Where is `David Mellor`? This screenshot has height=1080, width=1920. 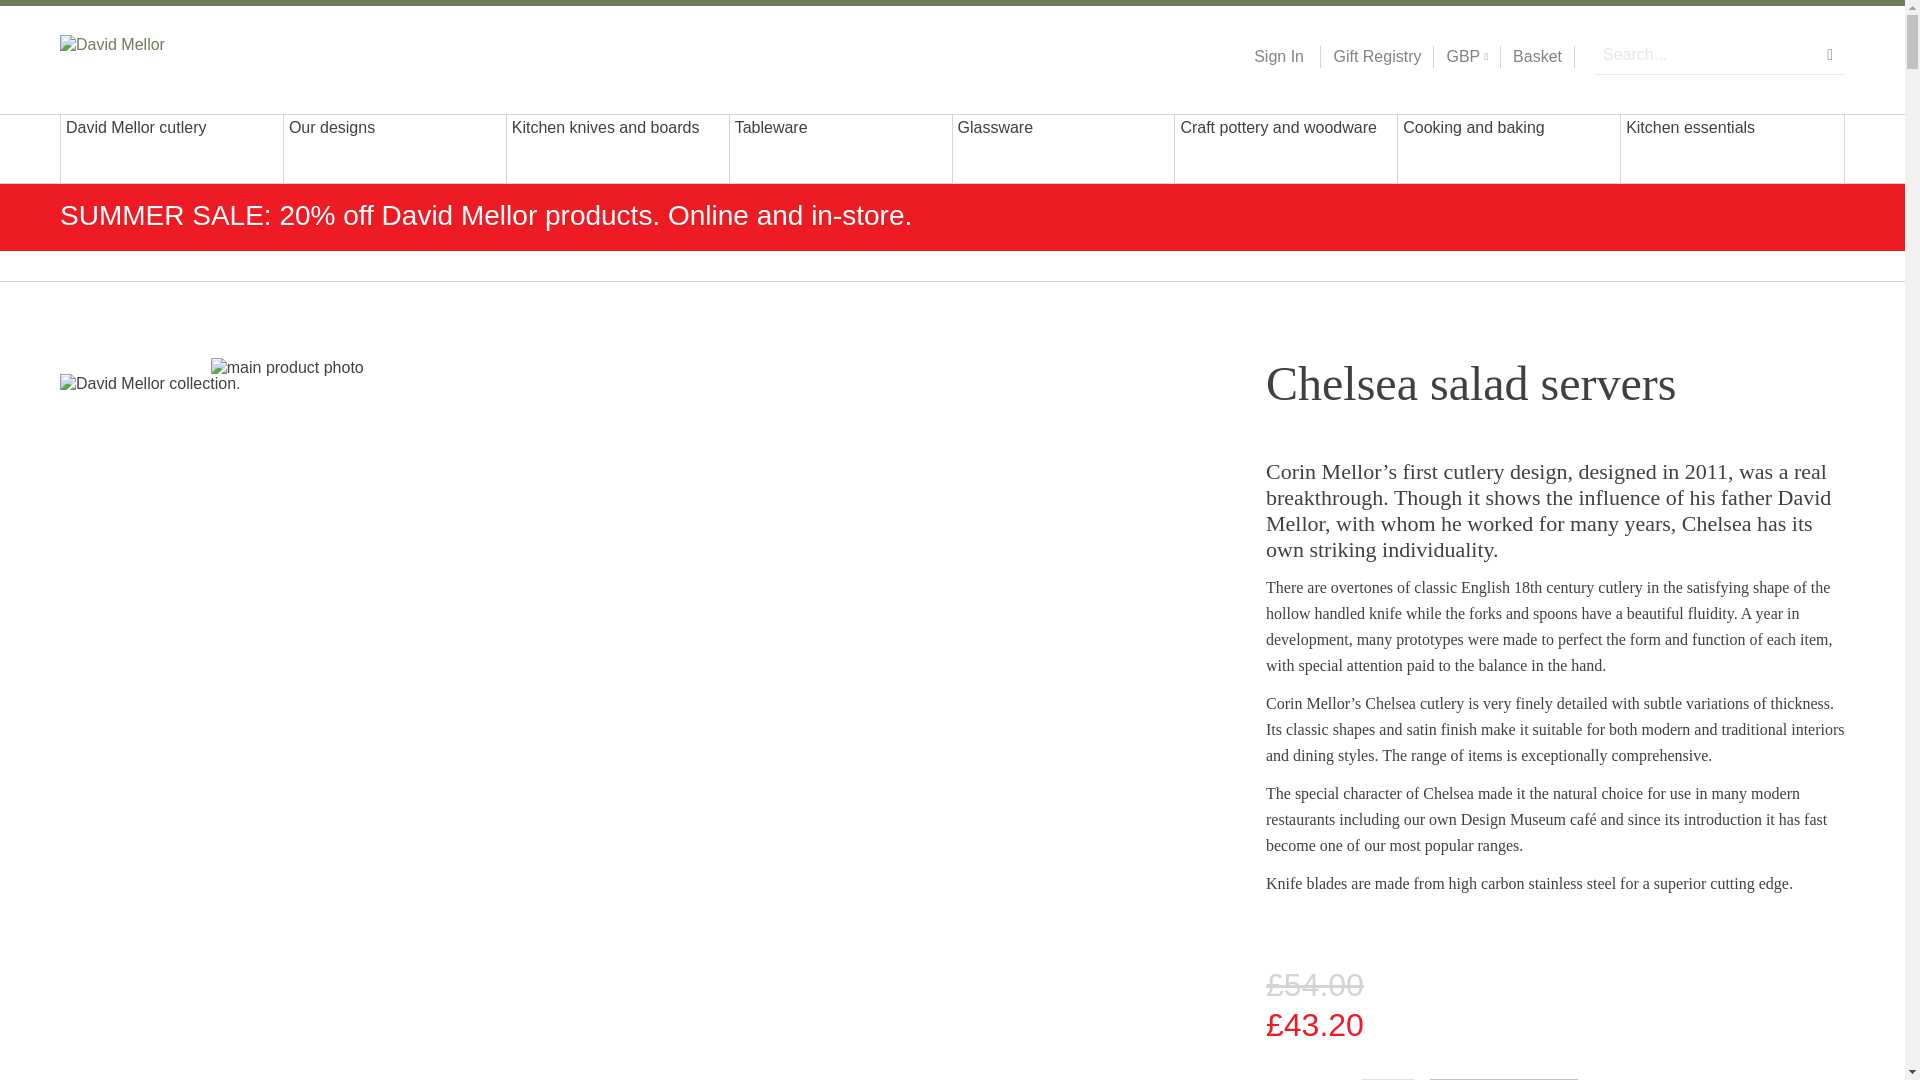 David Mellor is located at coordinates (188, 55).